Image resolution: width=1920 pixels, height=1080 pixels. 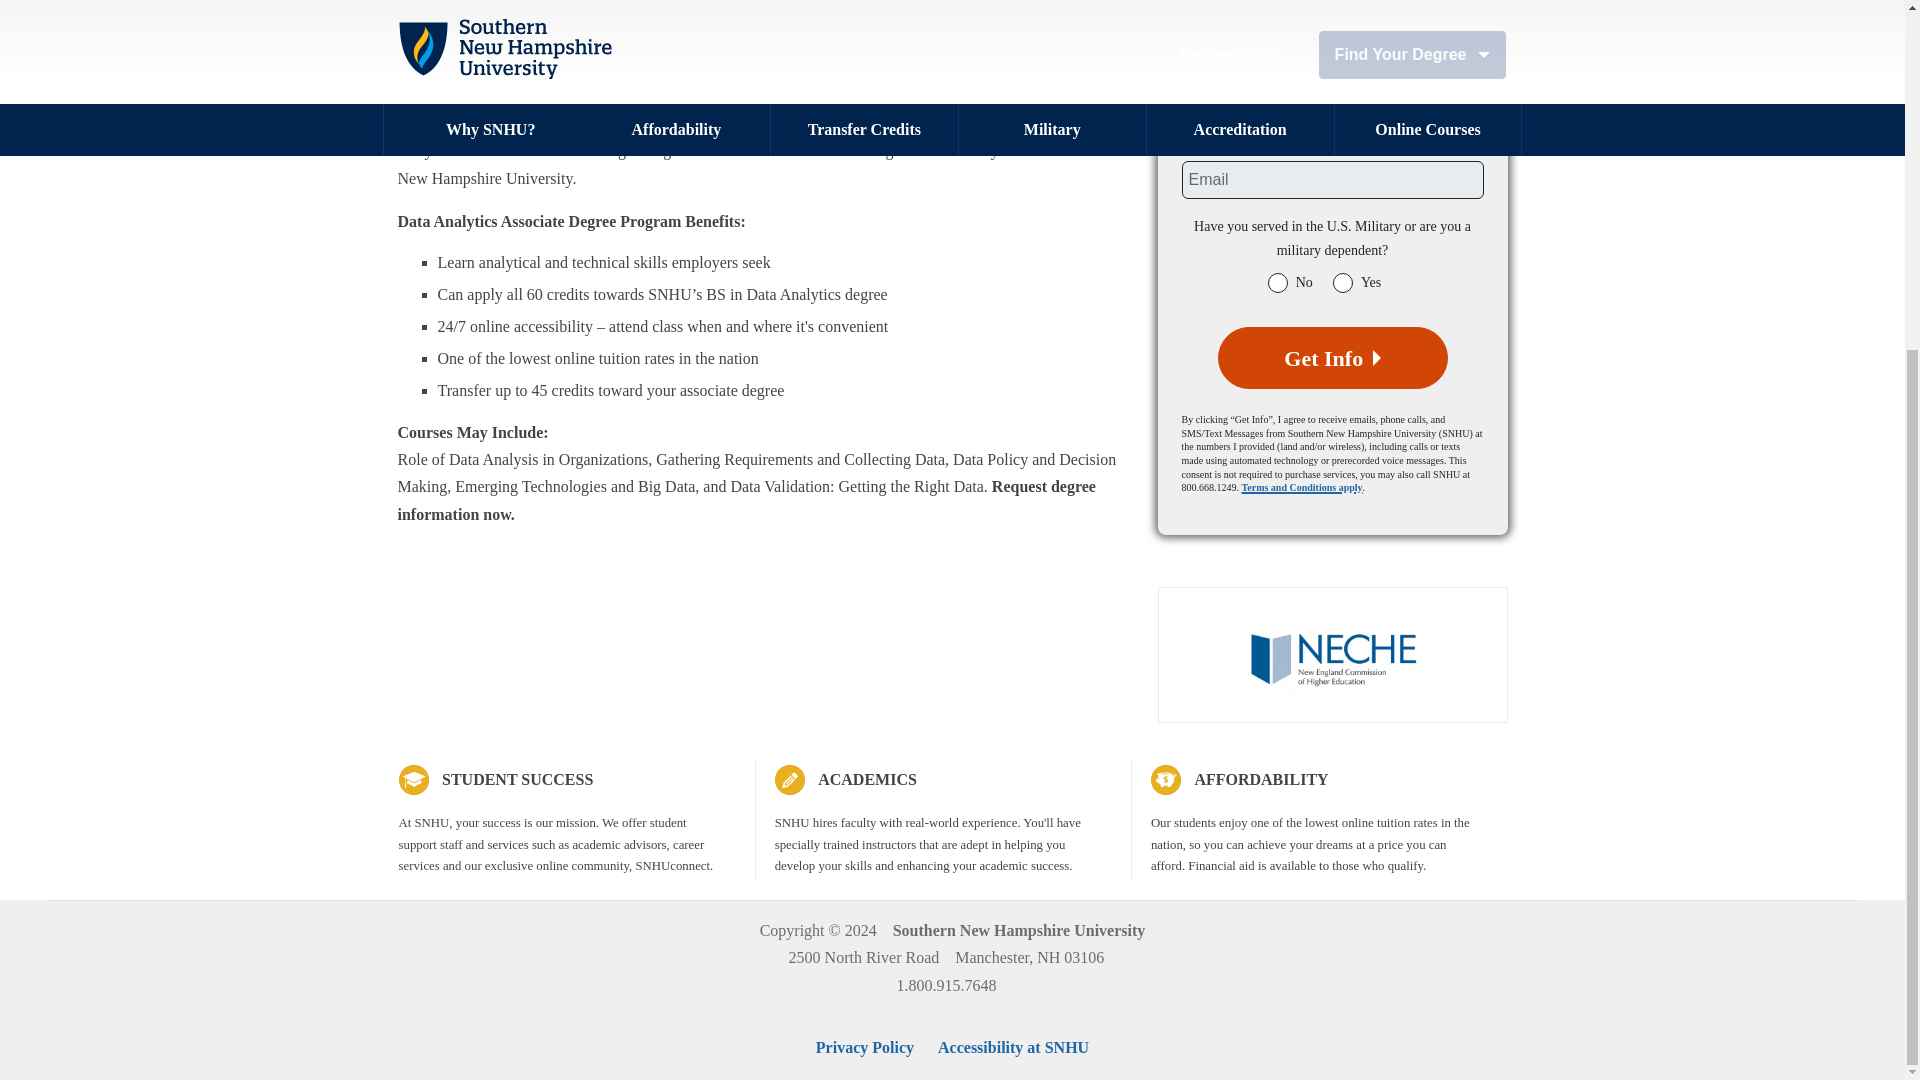 What do you see at coordinates (1332, 358) in the screenshot?
I see `Get Info` at bounding box center [1332, 358].